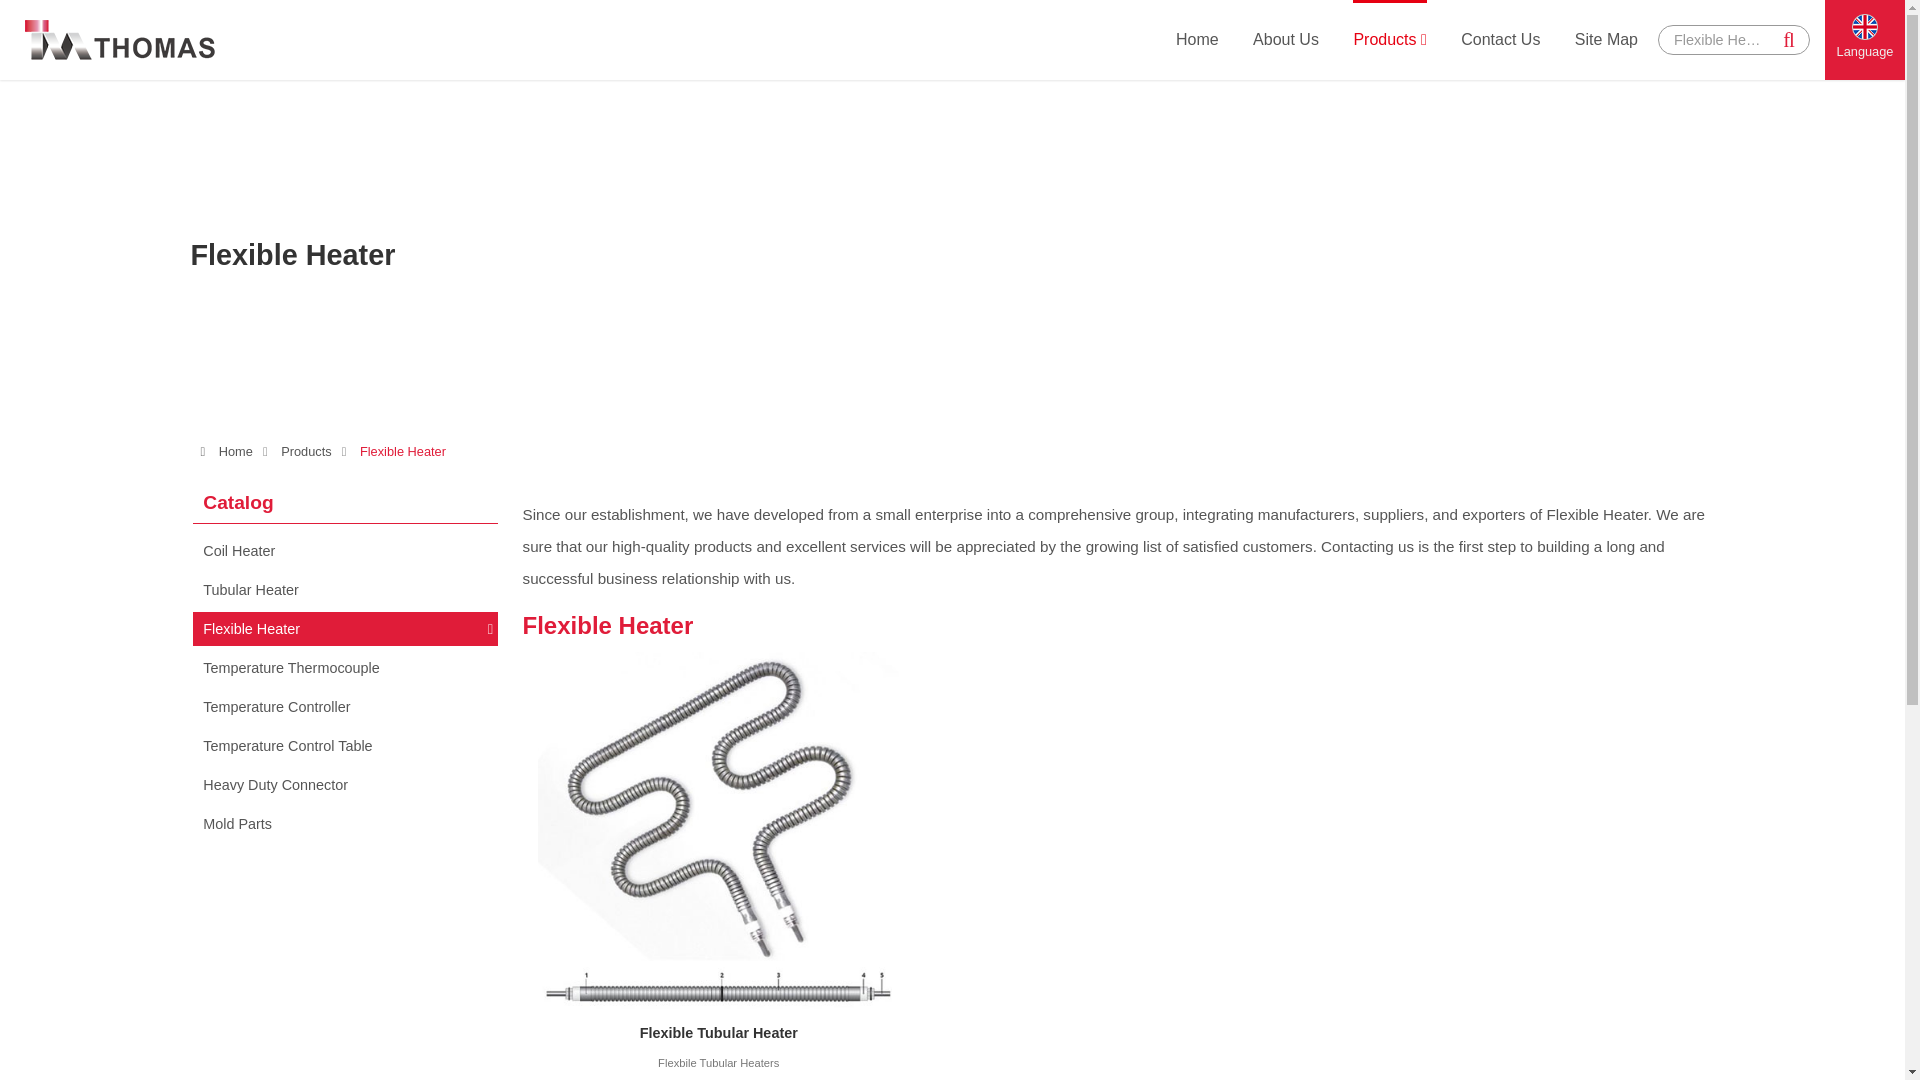  I want to click on THOMAS CO., LTD., so click(120, 40).